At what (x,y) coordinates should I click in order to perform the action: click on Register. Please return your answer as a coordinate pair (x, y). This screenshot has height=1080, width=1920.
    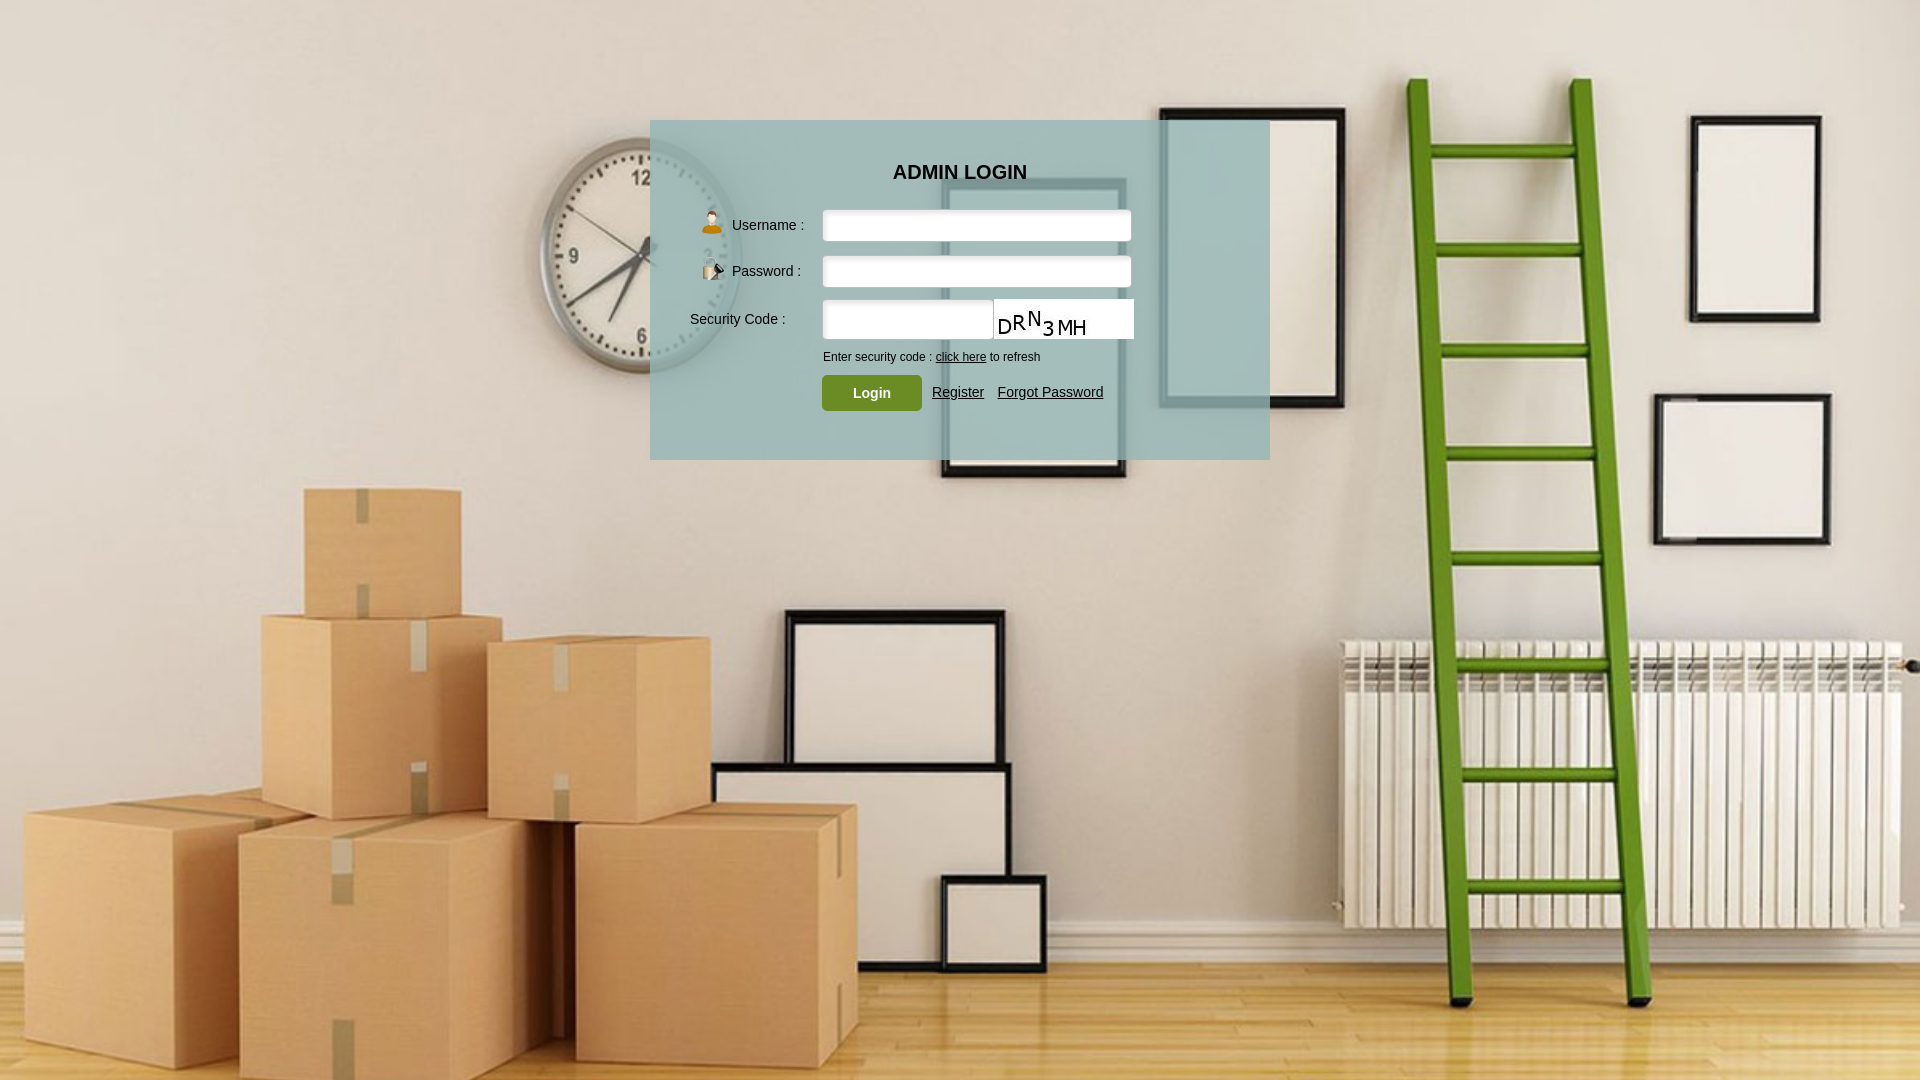
    Looking at the image, I should click on (958, 392).